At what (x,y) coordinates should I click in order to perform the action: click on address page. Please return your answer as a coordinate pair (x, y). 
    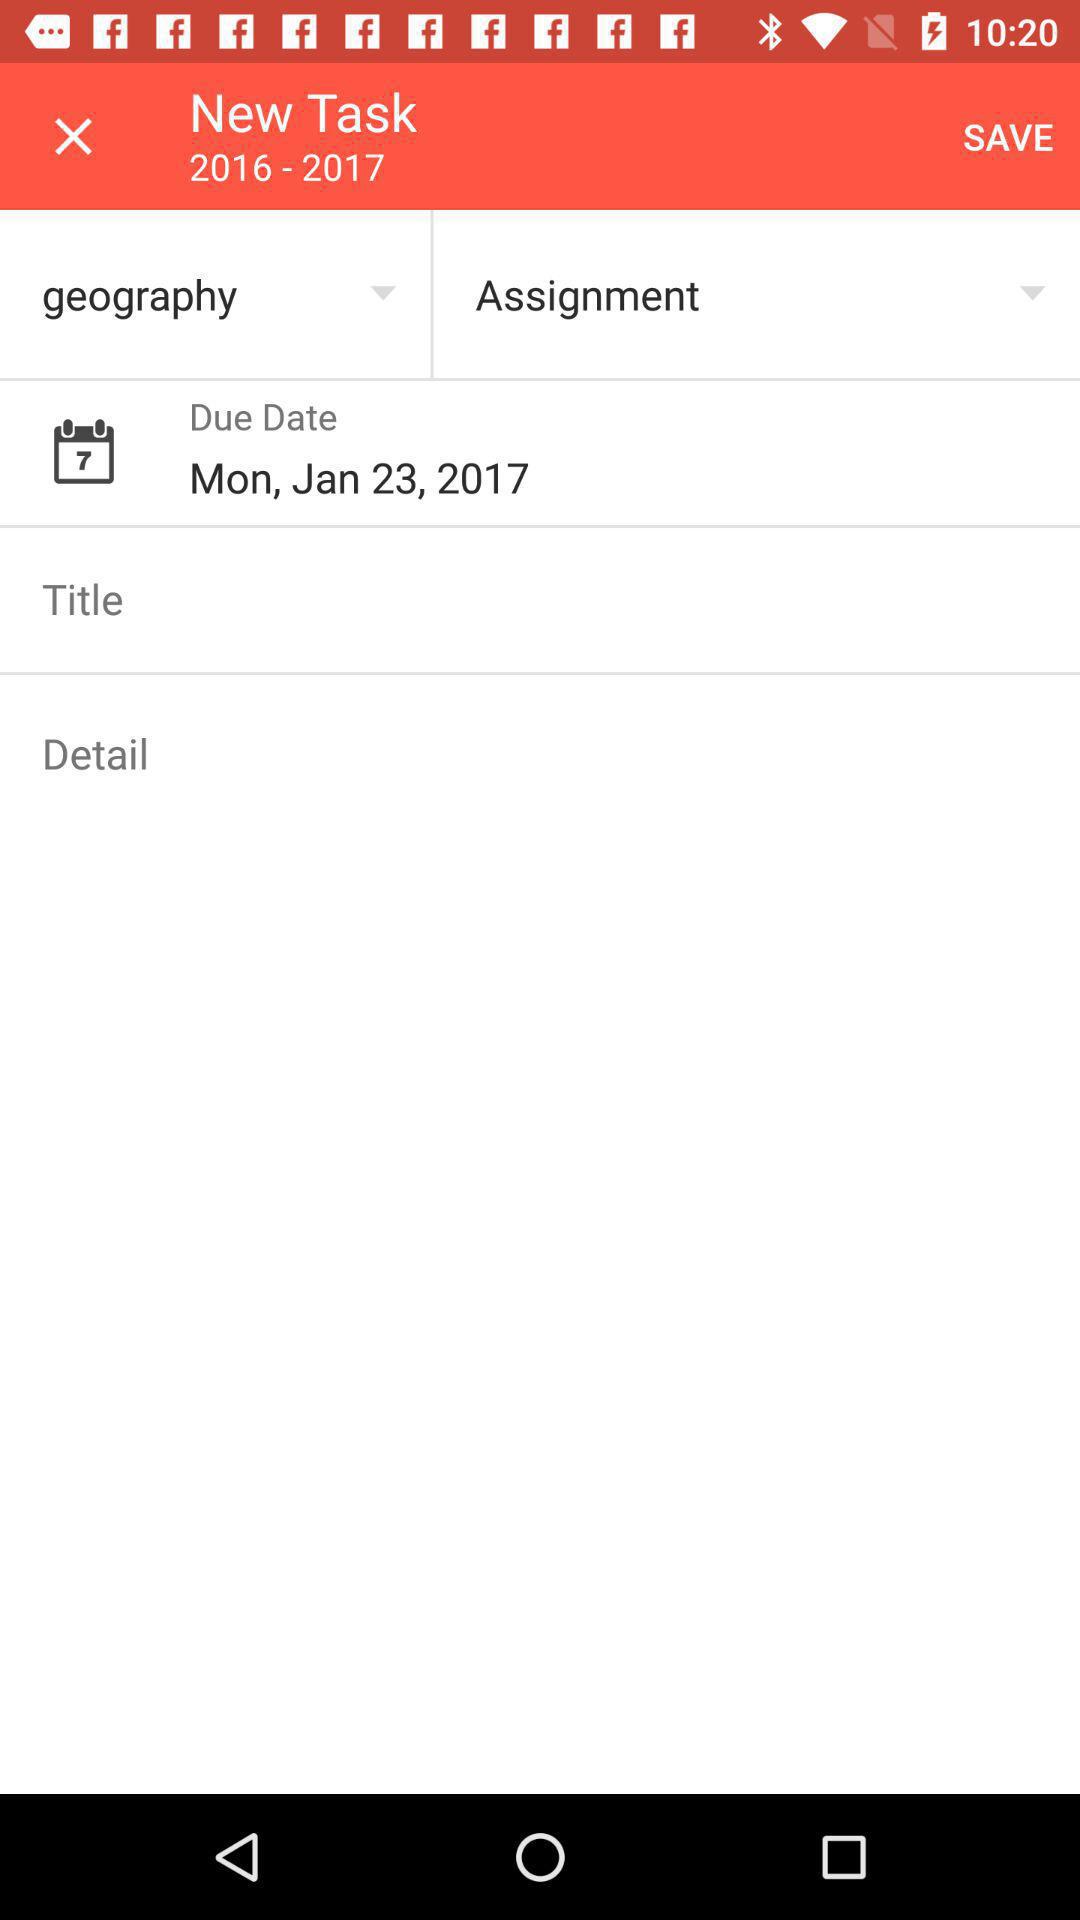
    Looking at the image, I should click on (540, 753).